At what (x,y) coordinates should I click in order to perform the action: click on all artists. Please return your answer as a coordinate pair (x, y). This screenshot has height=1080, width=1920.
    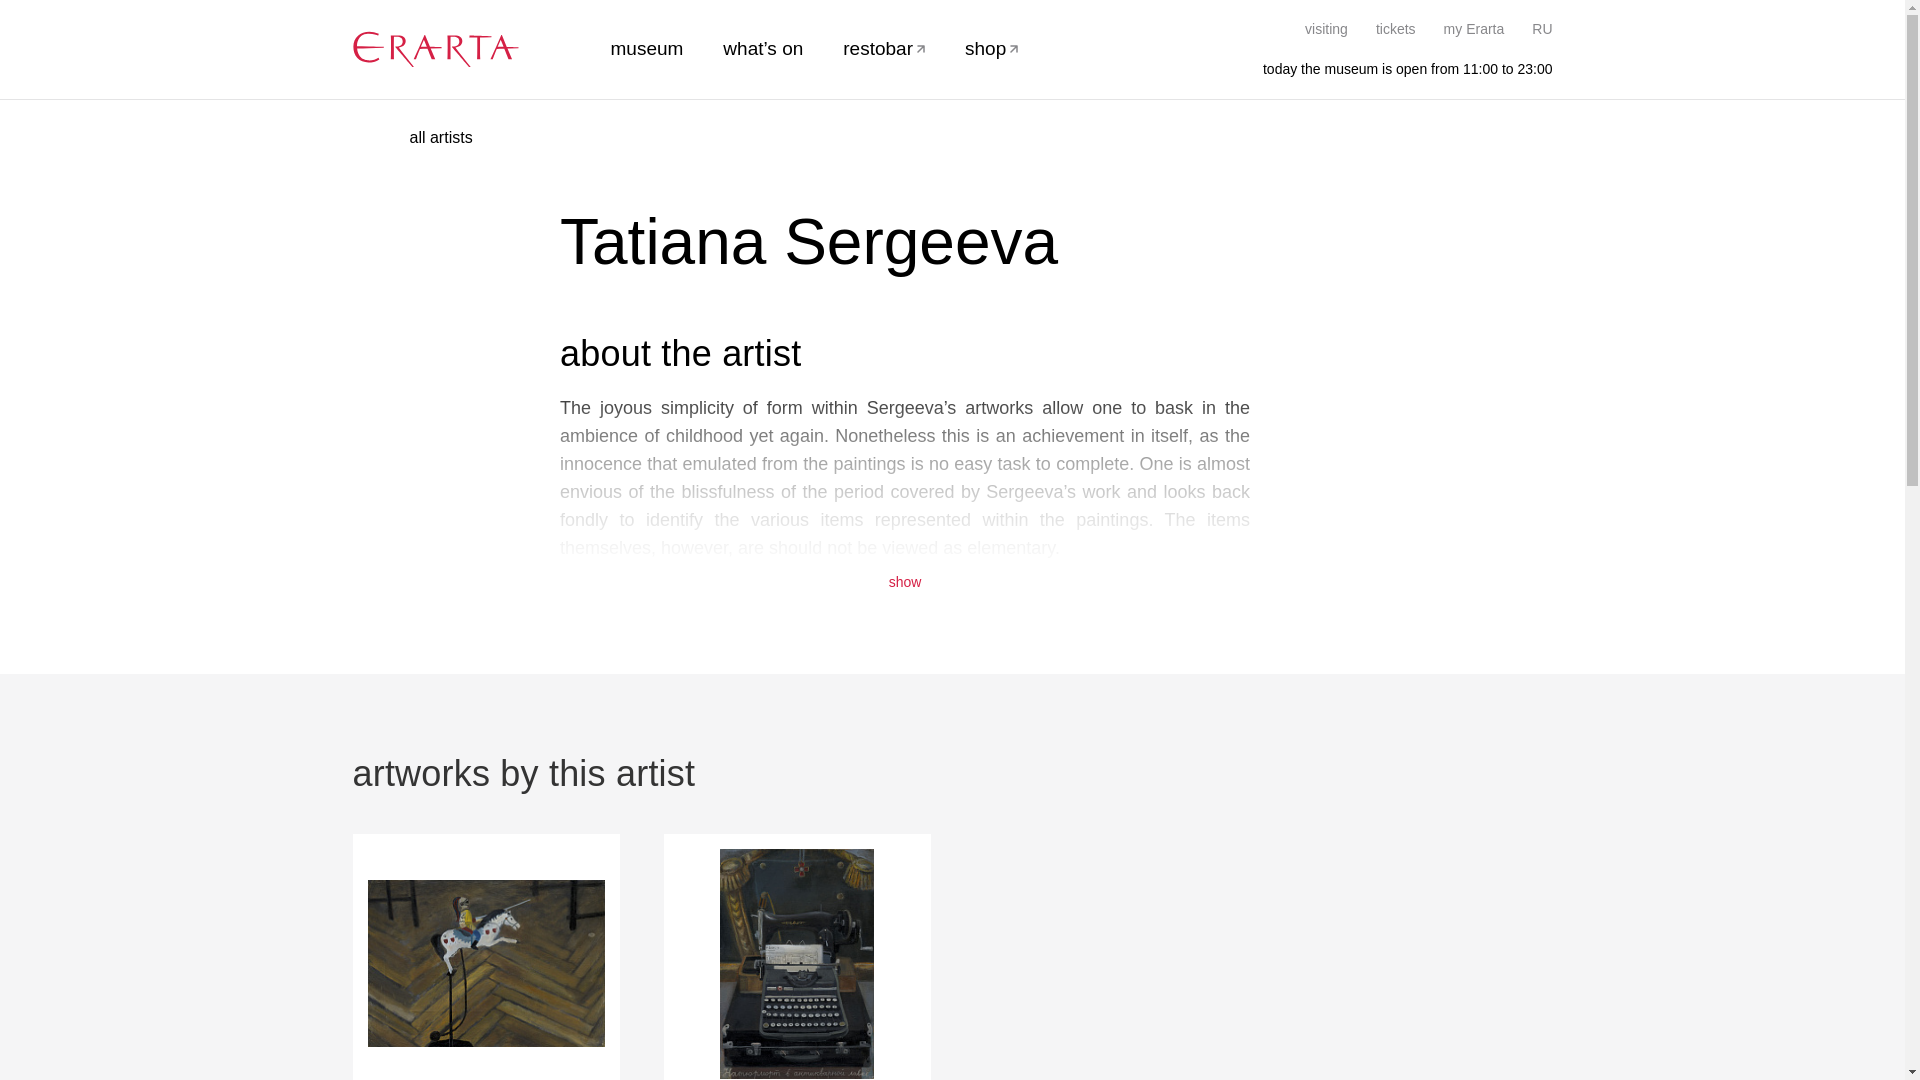
    Looking at the image, I should click on (452, 138).